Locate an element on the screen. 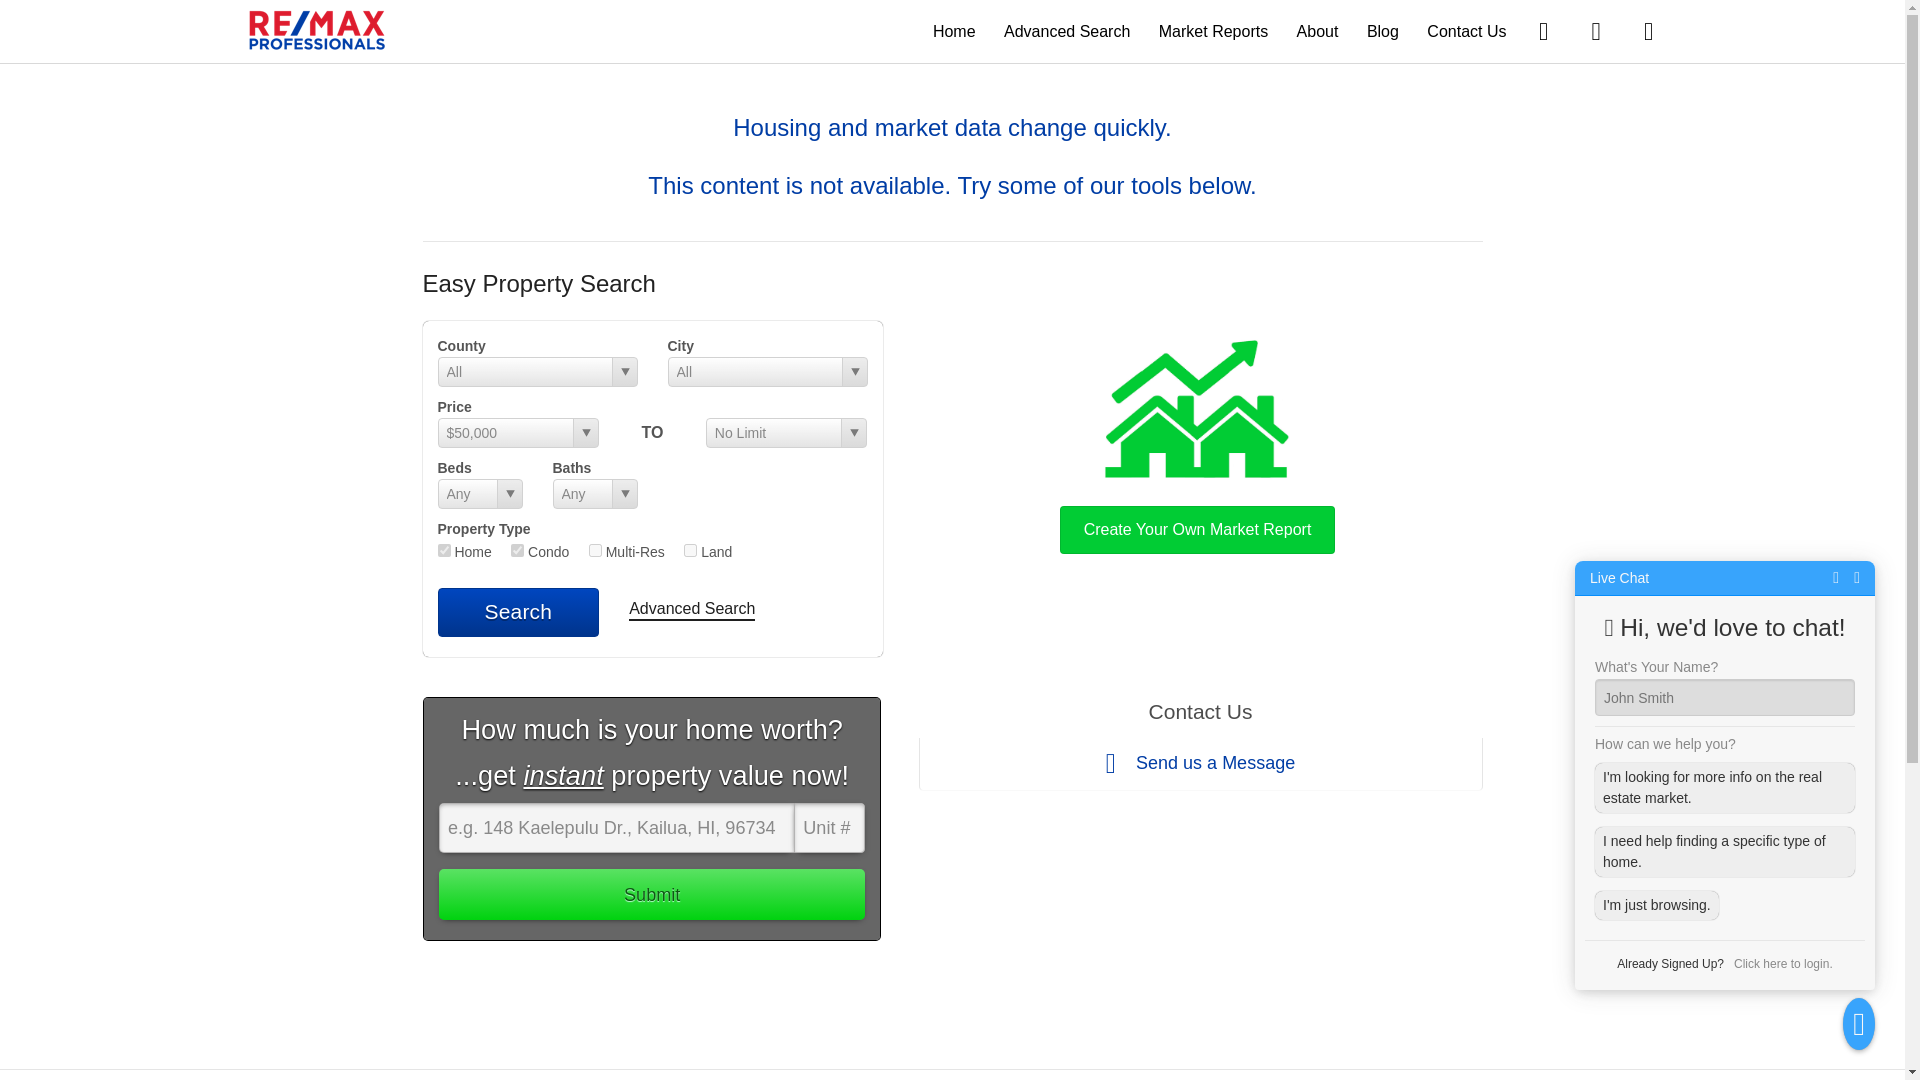 The width and height of the screenshot is (1920, 1080). con is located at coordinates (517, 550).